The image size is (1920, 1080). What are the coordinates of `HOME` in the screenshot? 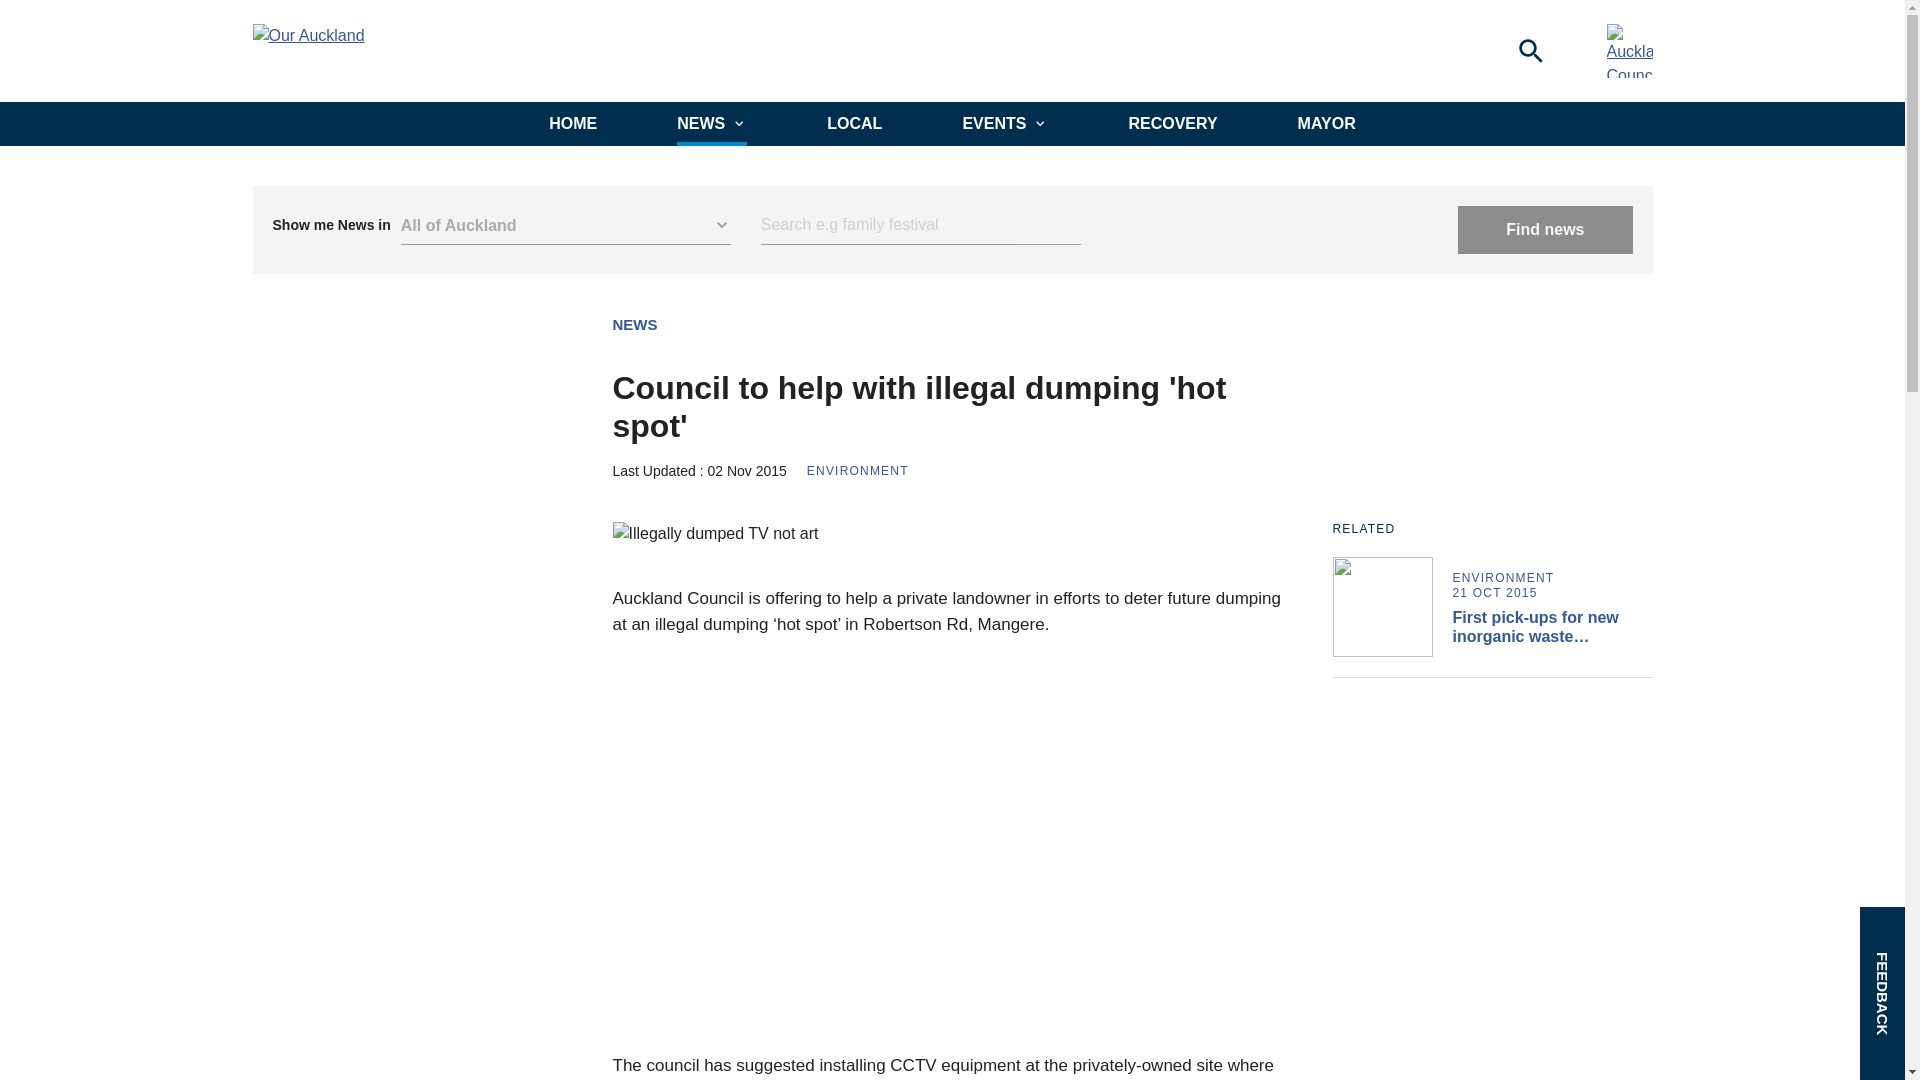 It's located at (573, 123).